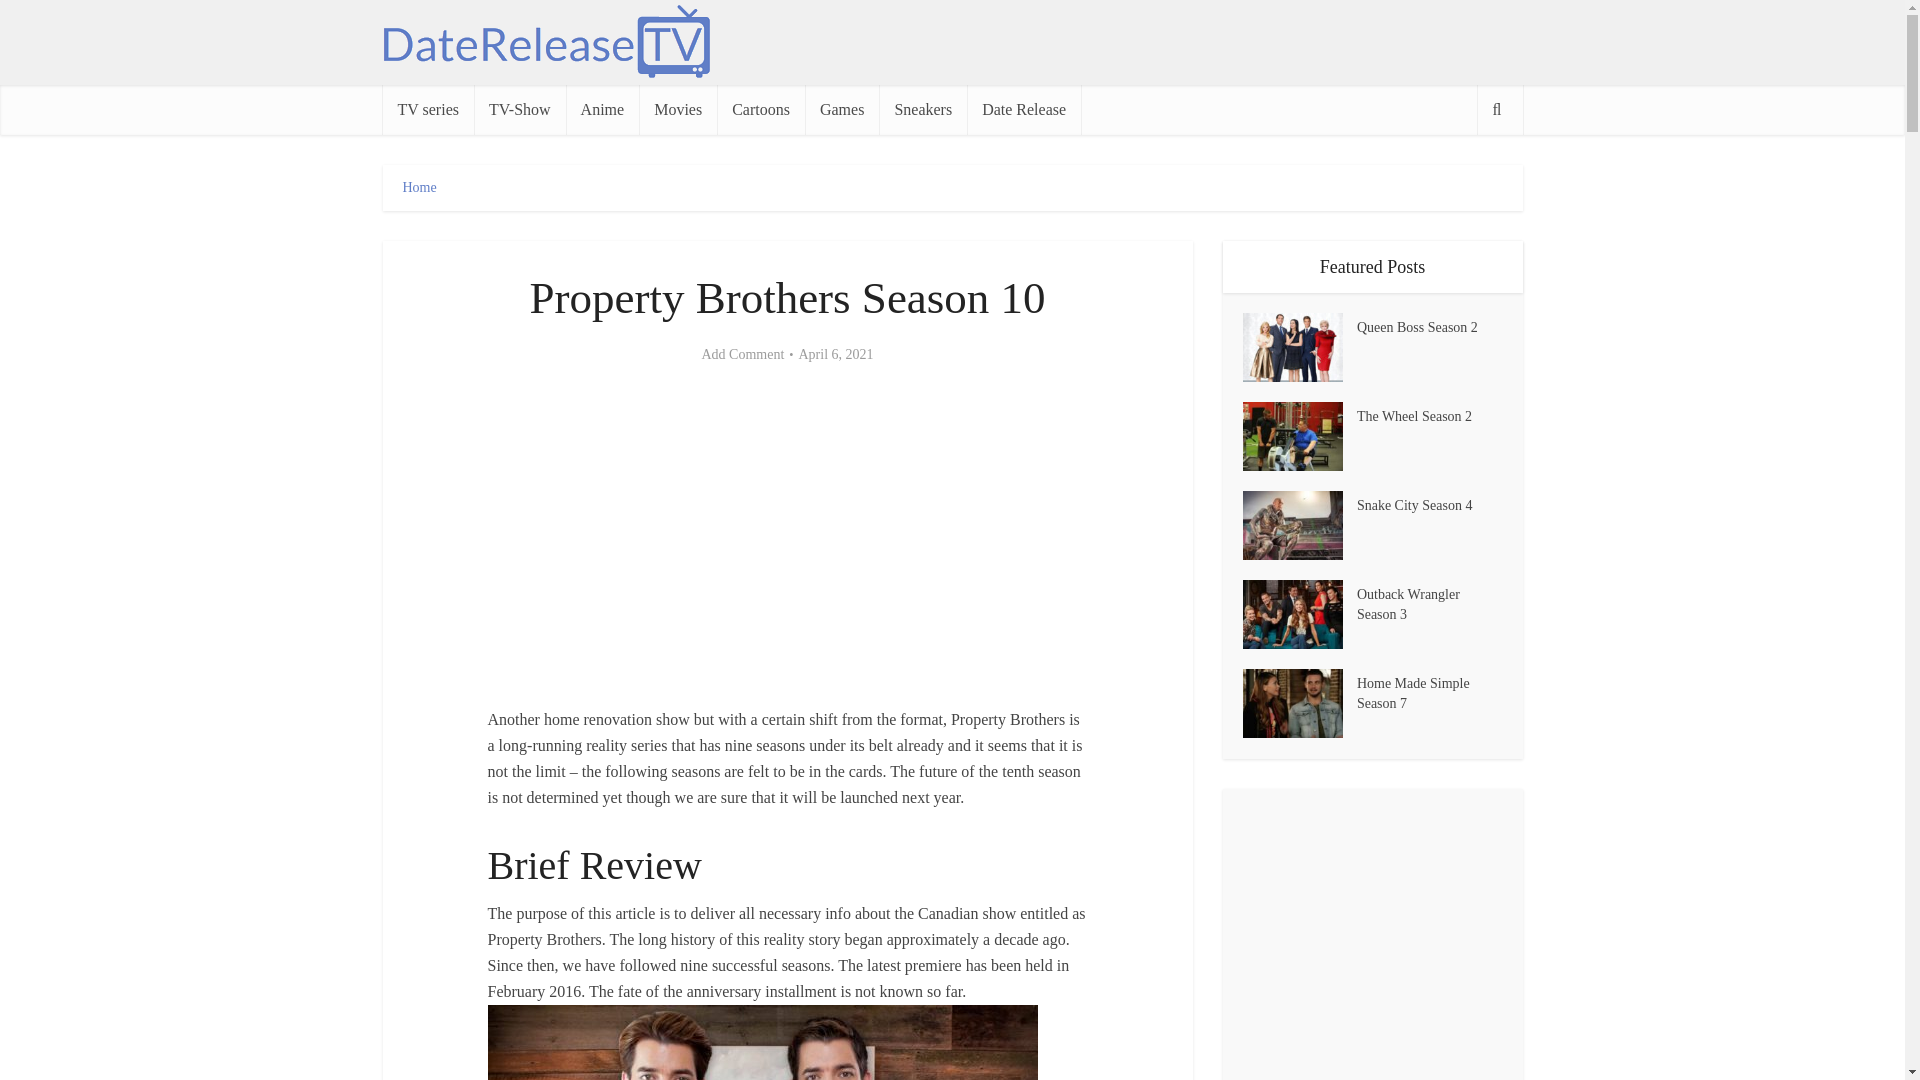  Describe the element at coordinates (923, 110) in the screenshot. I see `Sneakers` at that location.